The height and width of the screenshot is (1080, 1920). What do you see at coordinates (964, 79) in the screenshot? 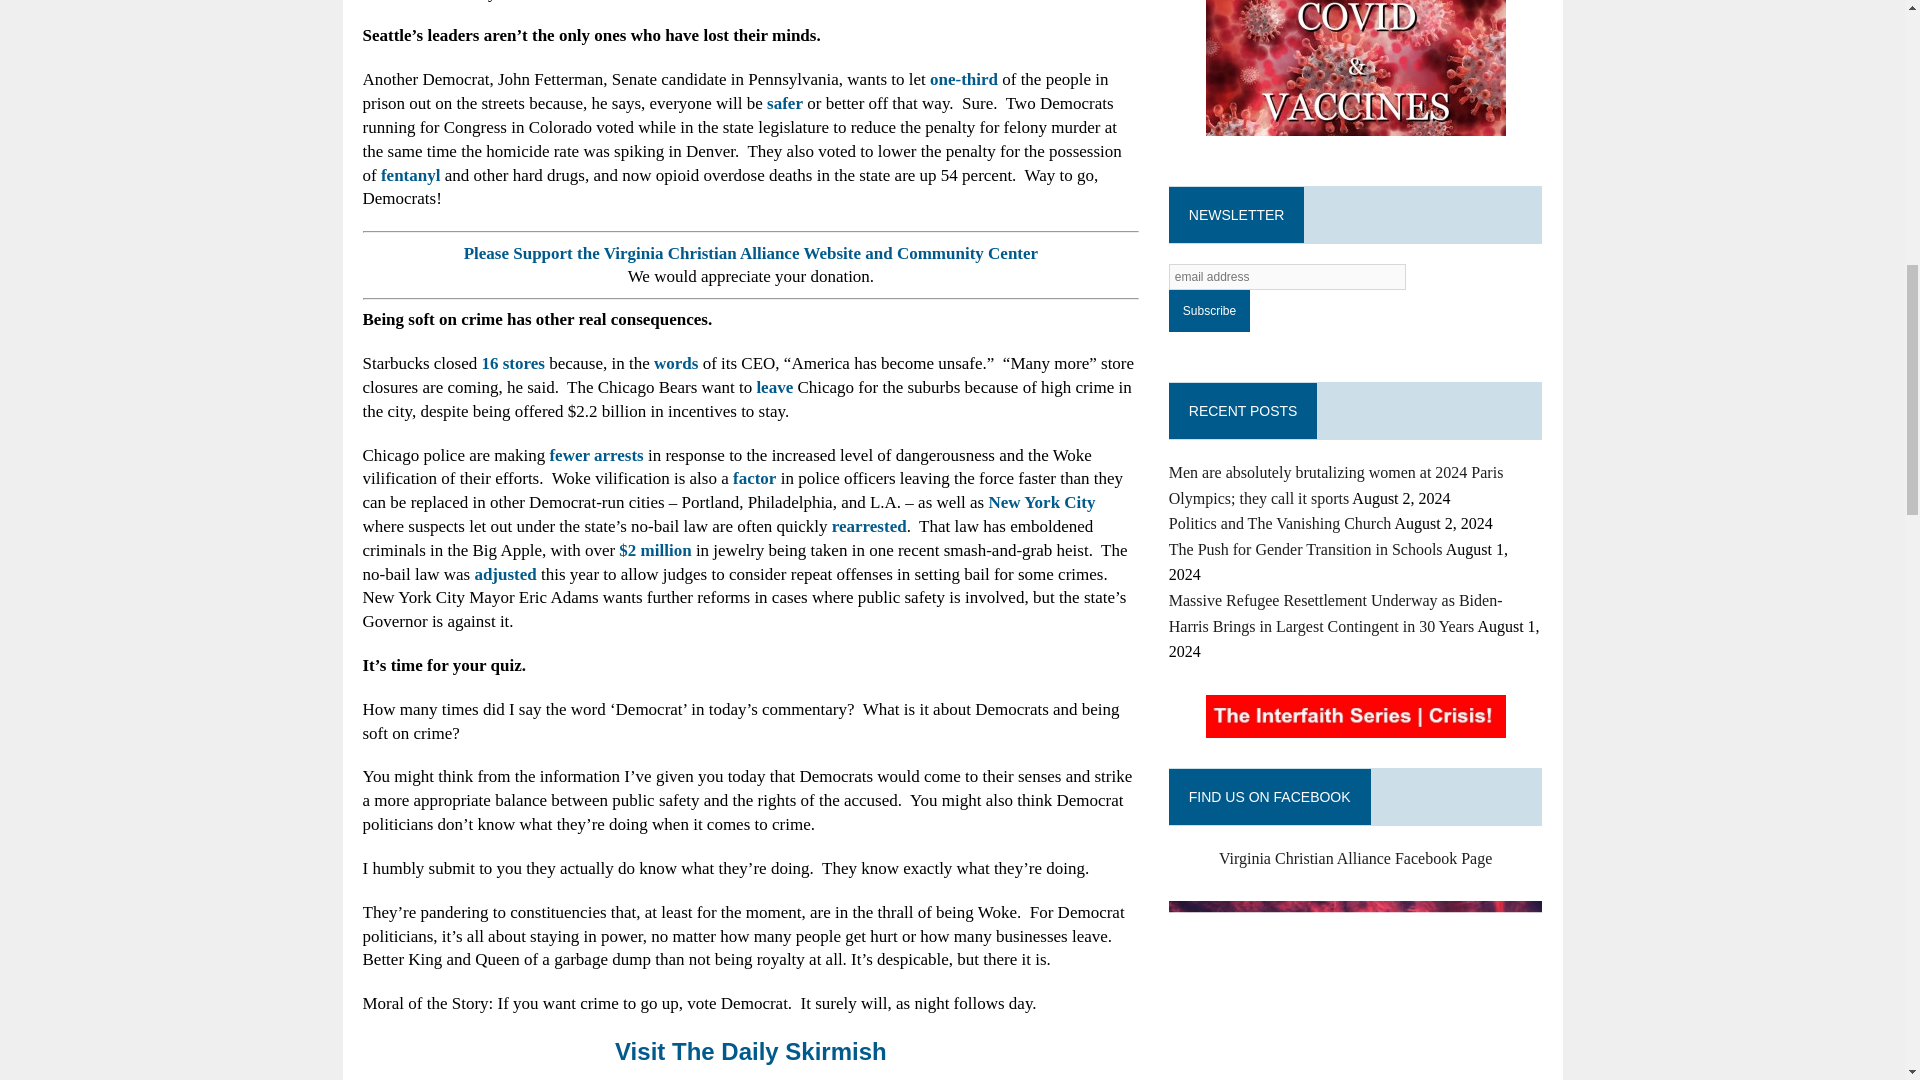
I see `one-third` at bounding box center [964, 79].